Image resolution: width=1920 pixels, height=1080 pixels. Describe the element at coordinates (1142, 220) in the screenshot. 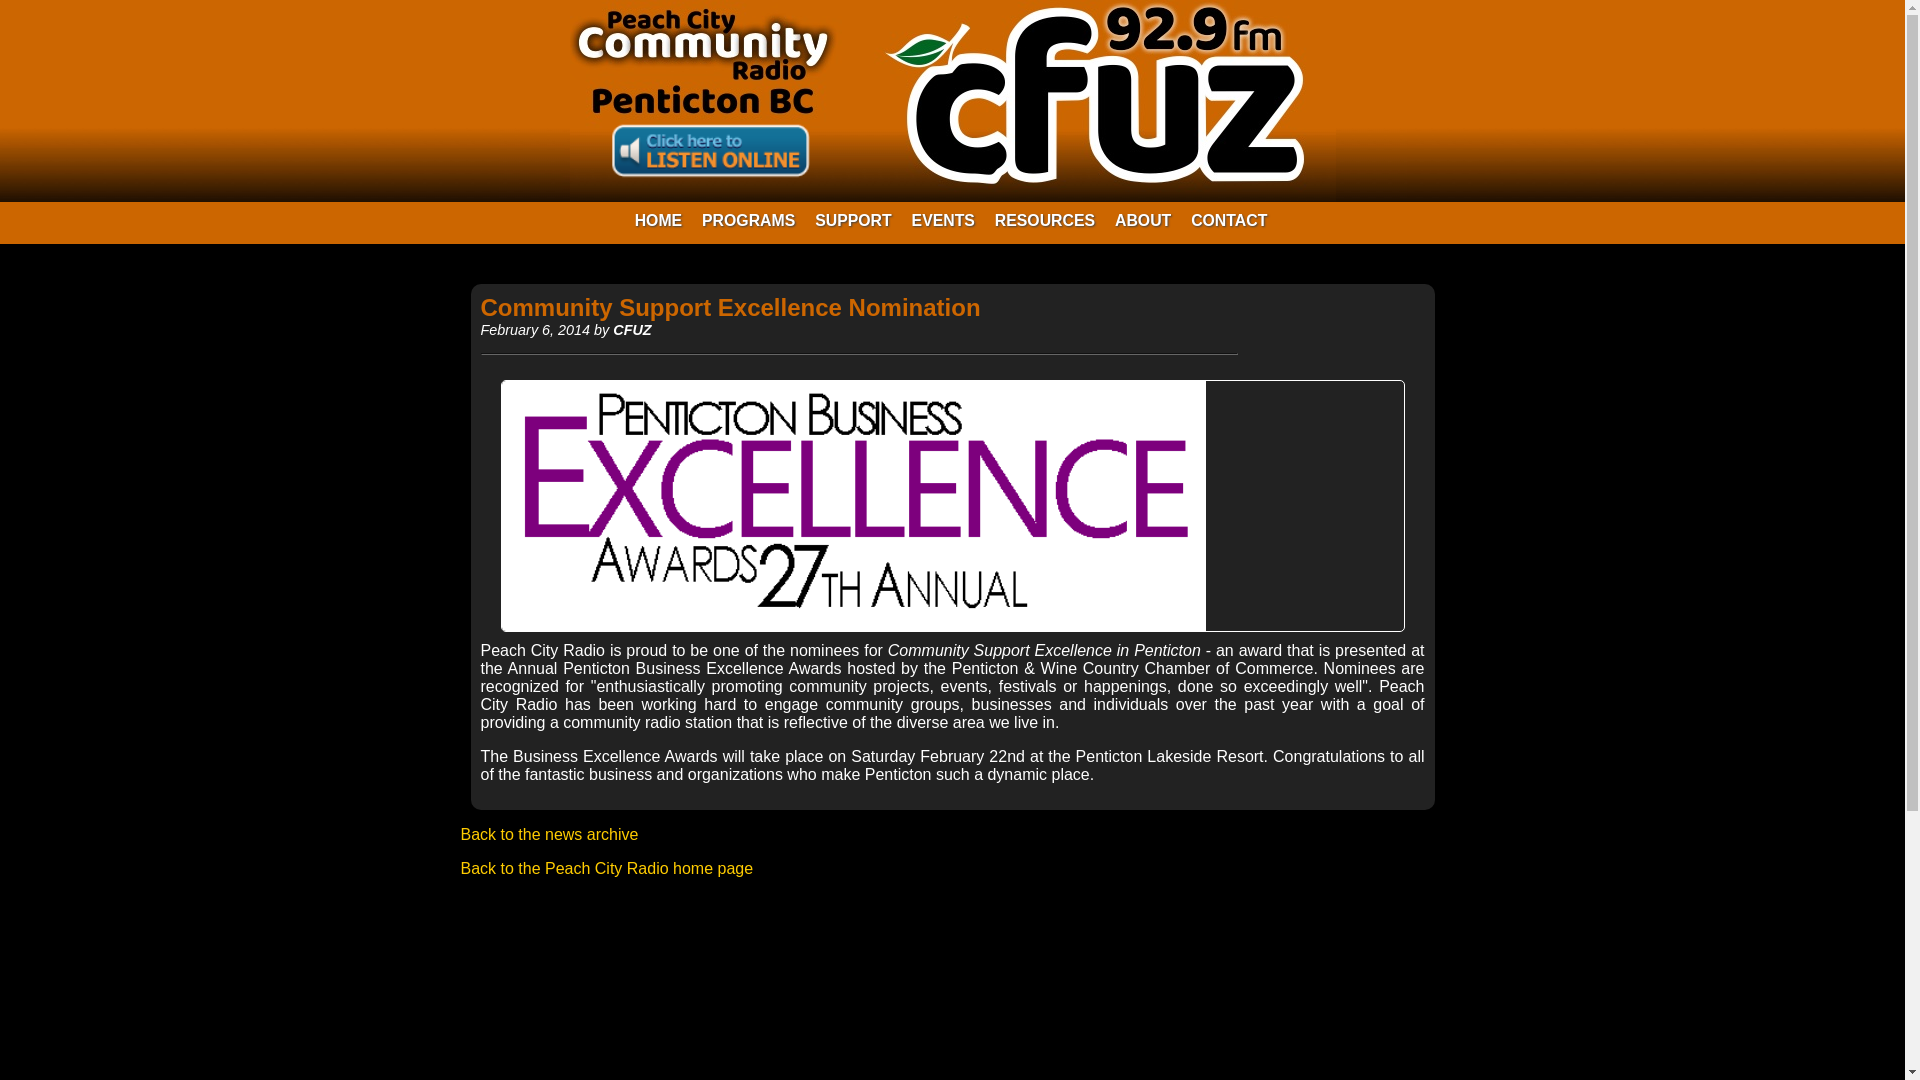

I see `ABOUT` at that location.